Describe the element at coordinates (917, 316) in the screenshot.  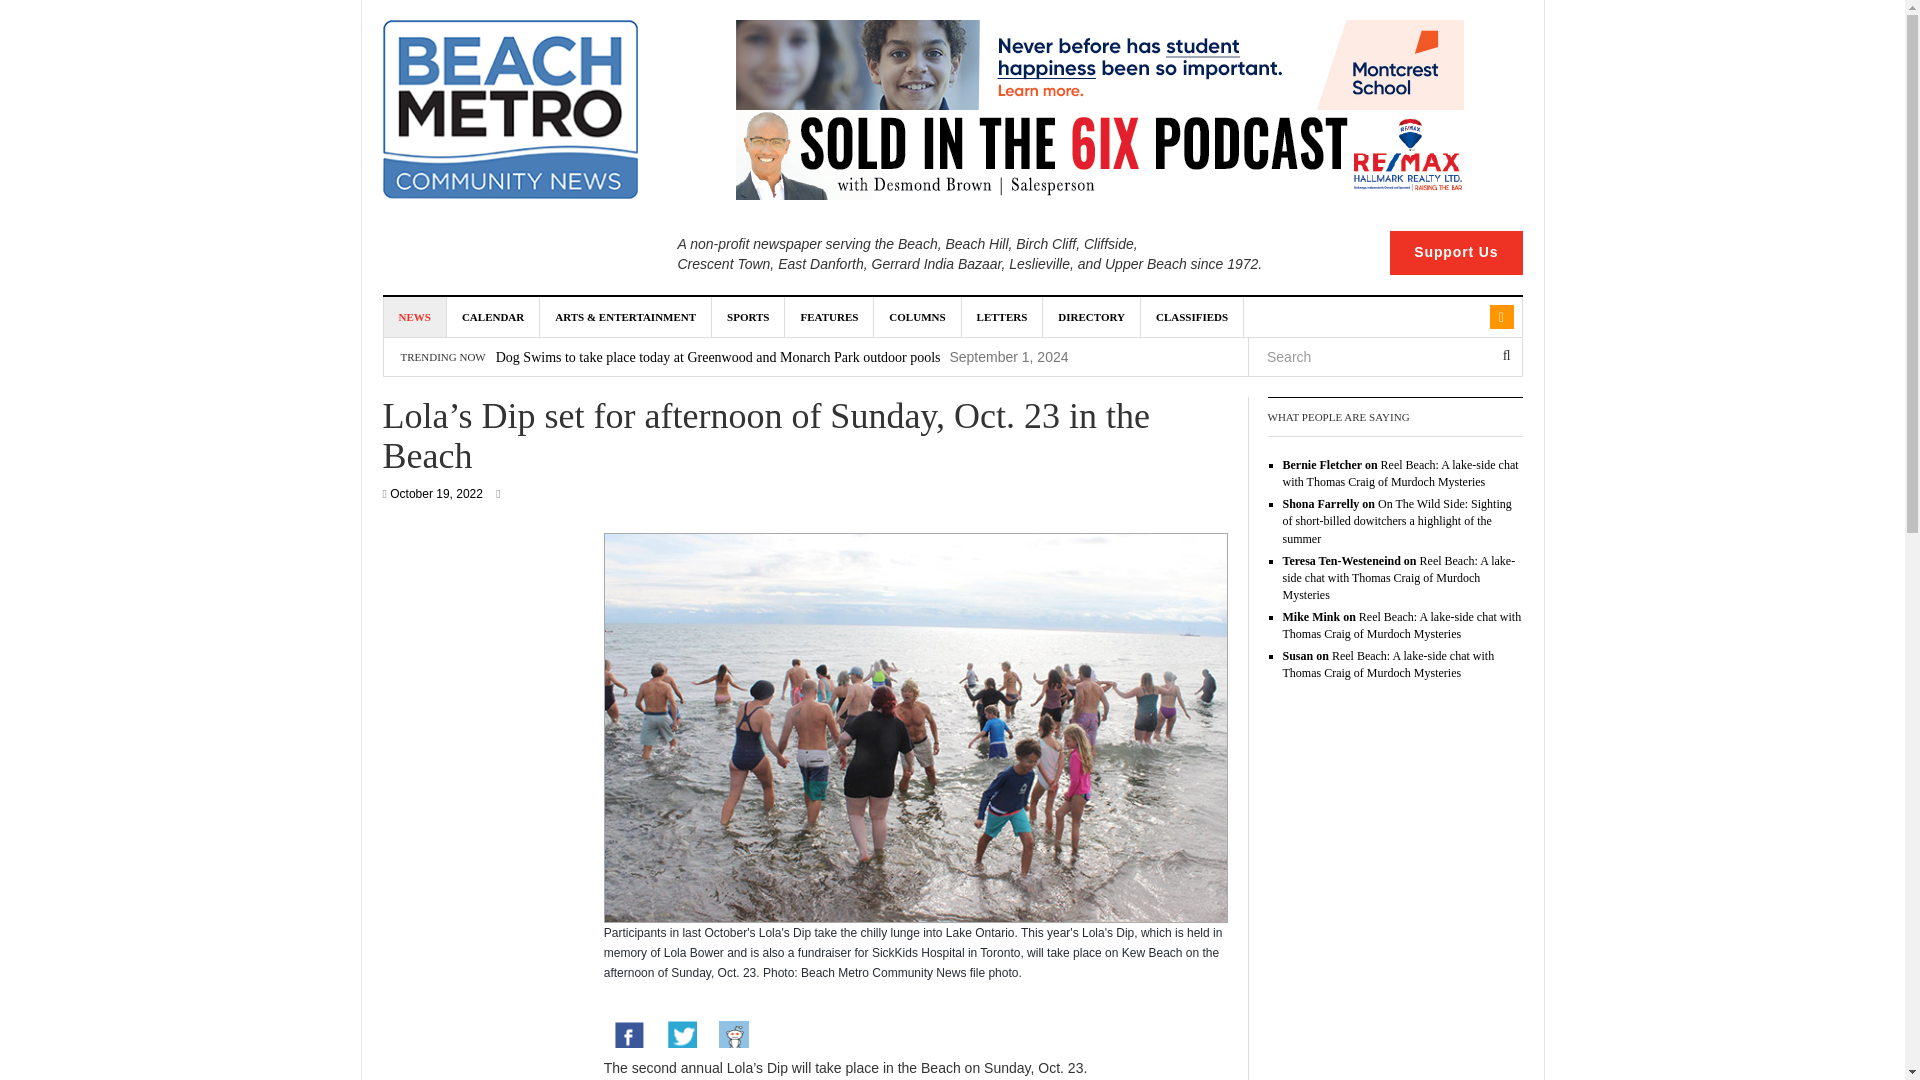
I see `COLUMNS` at that location.